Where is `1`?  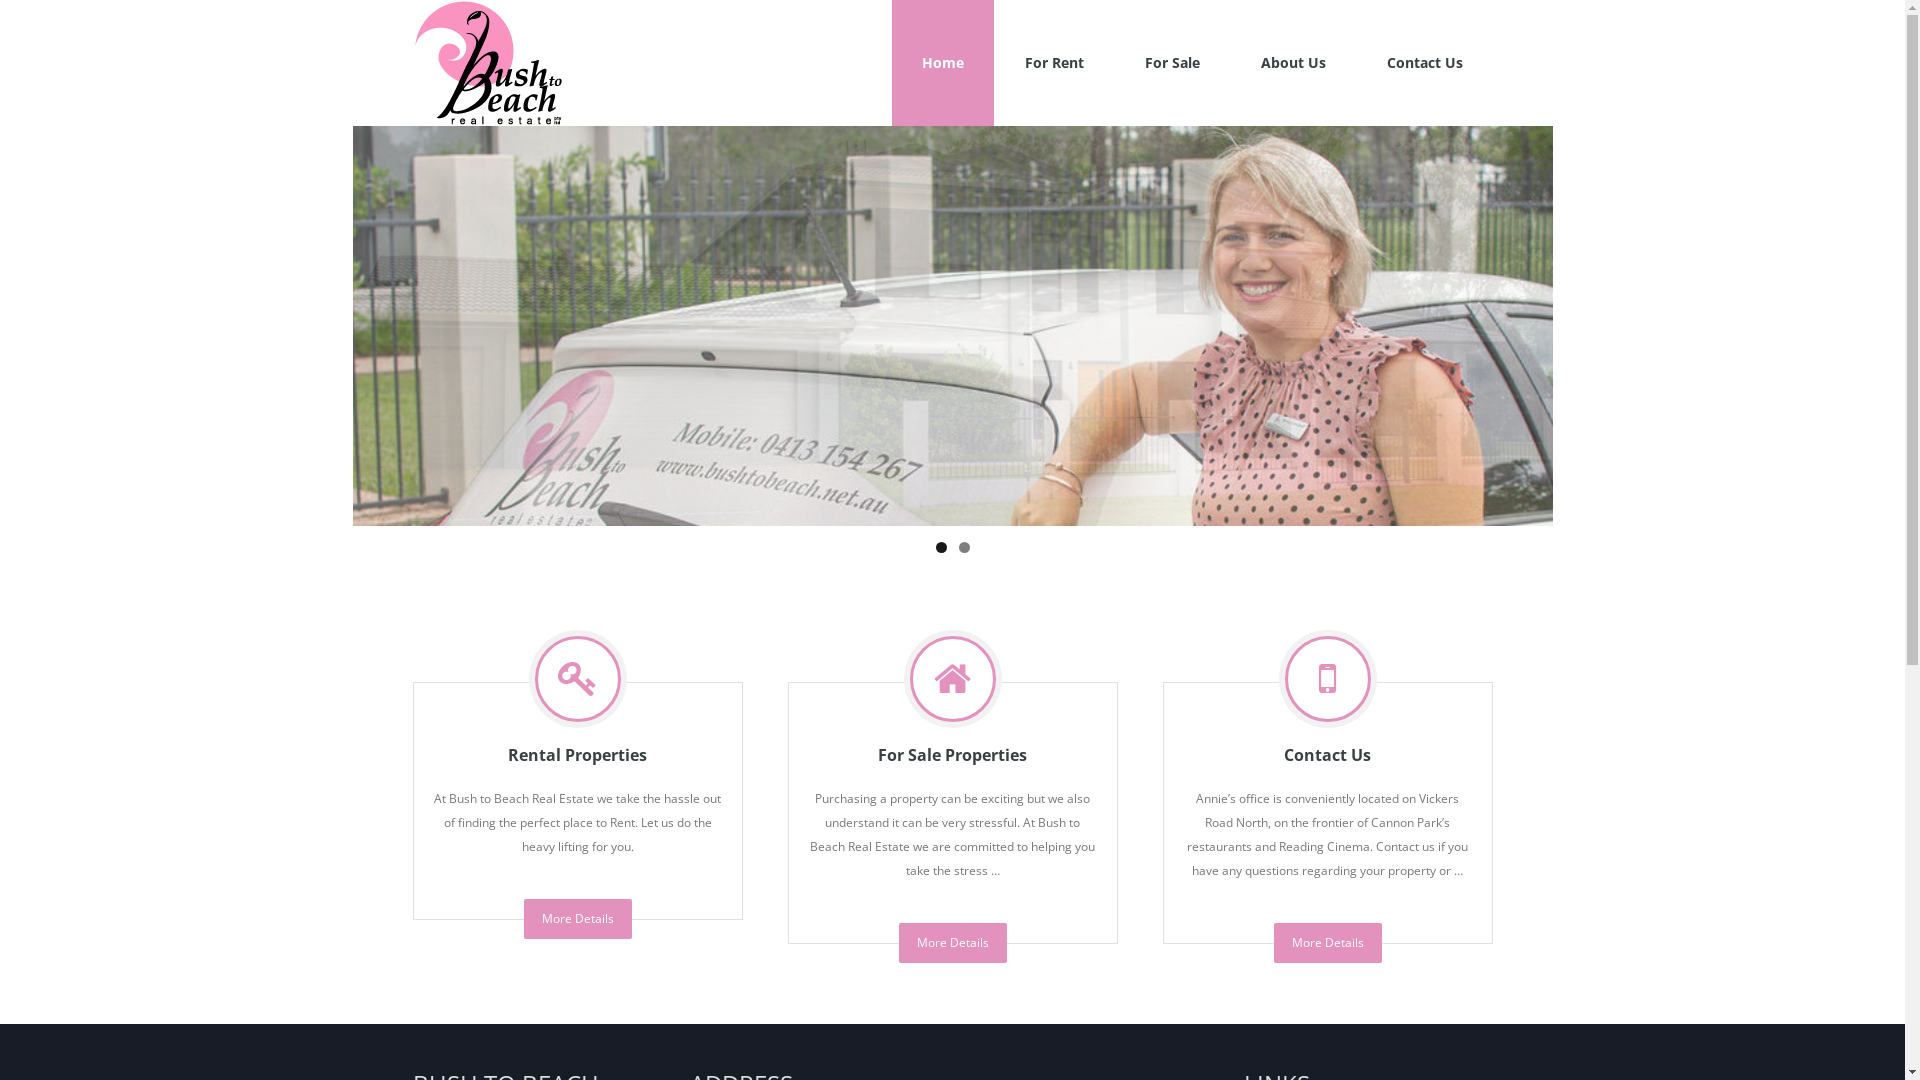 1 is located at coordinates (942, 548).